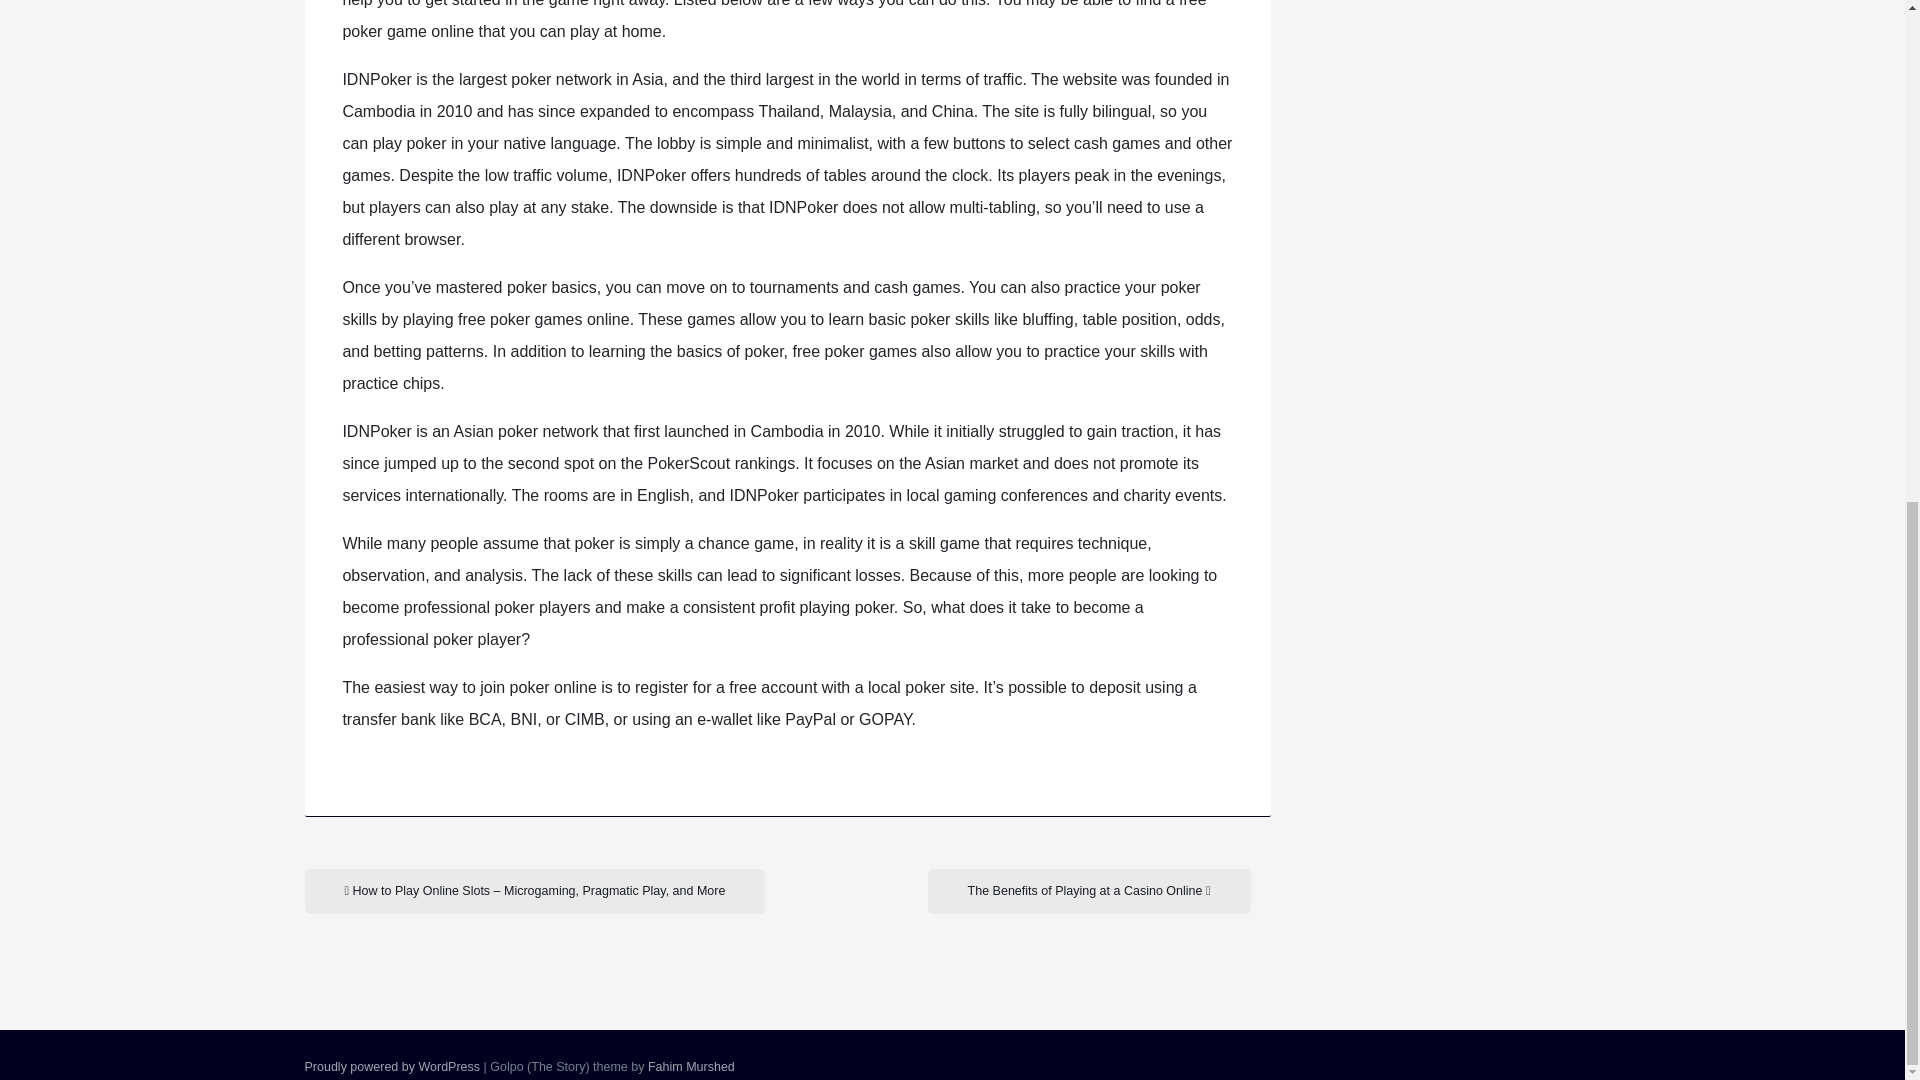  Describe the element at coordinates (392, 1066) in the screenshot. I see `Proudly powered by WordPress` at that location.